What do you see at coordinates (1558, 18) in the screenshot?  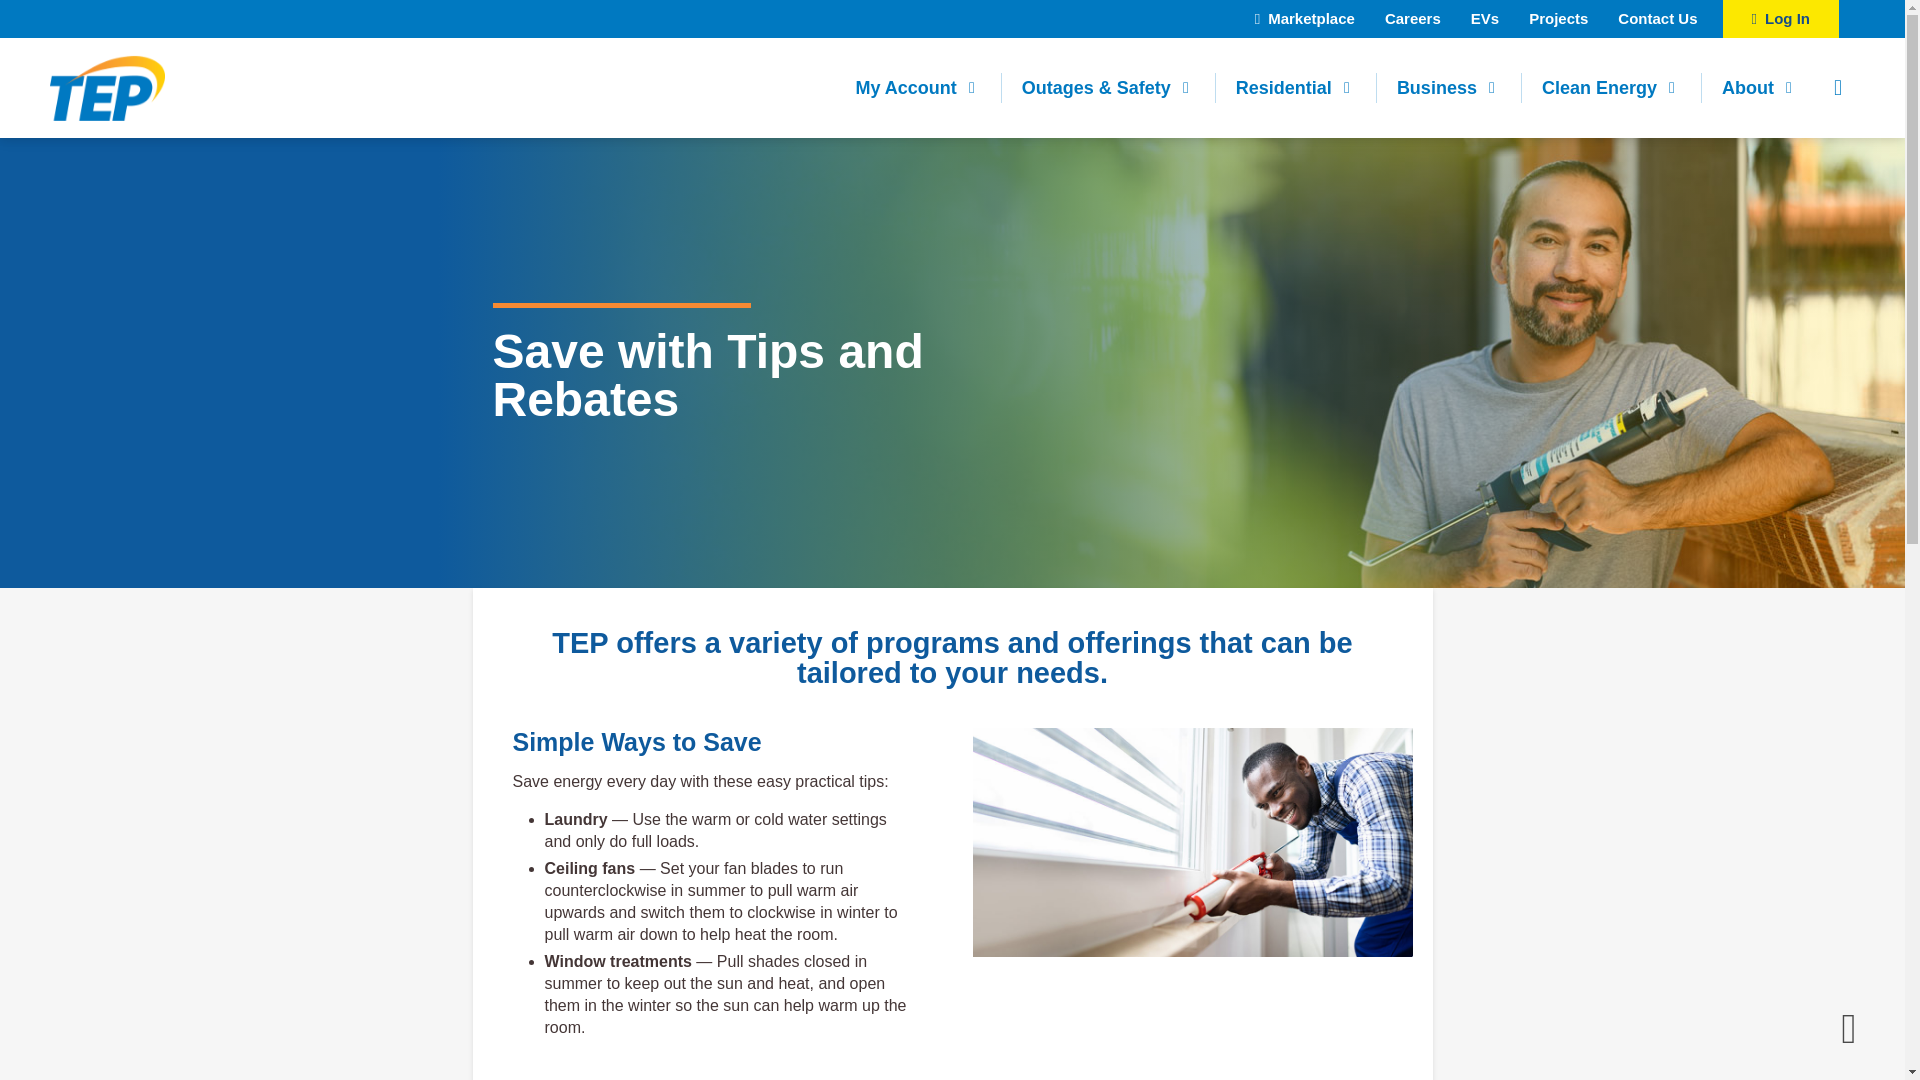 I see `Projects` at bounding box center [1558, 18].